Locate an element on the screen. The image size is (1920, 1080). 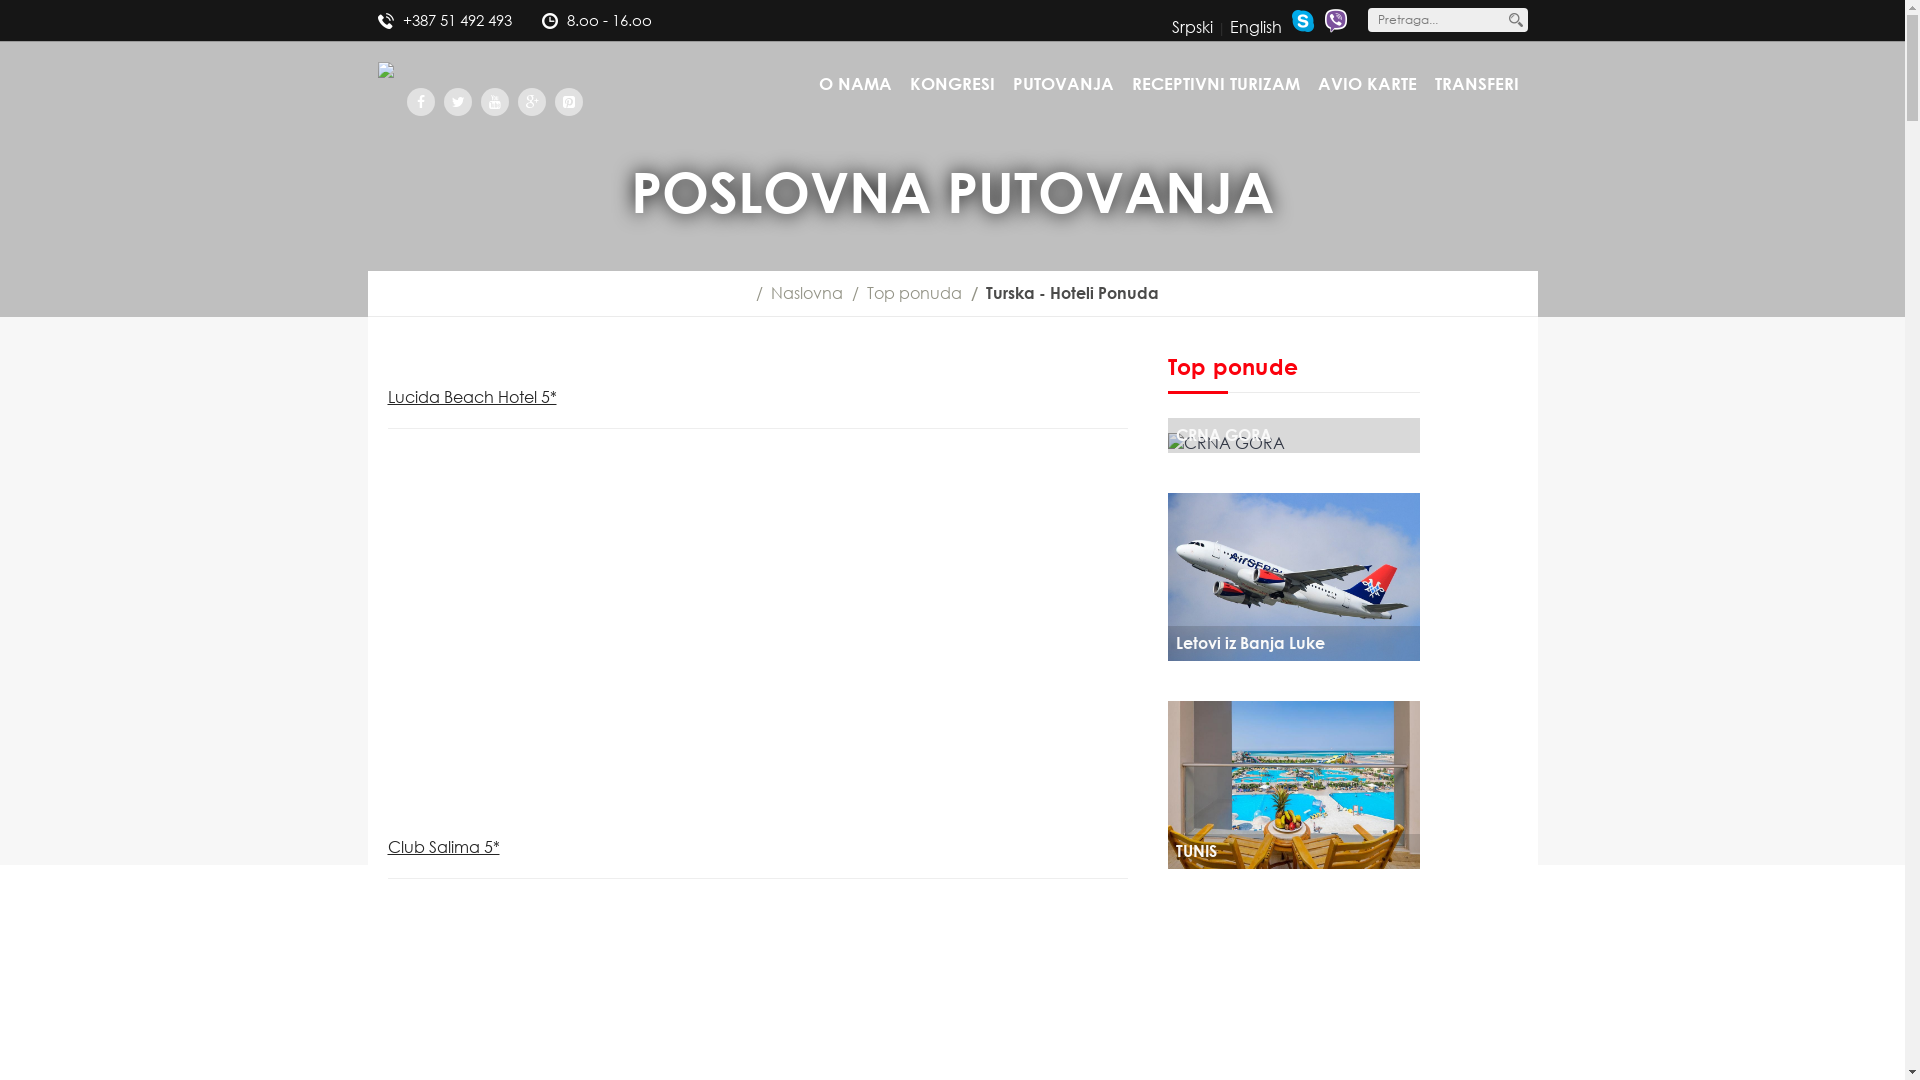
CRNA GORA
  is located at coordinates (1294, 442).